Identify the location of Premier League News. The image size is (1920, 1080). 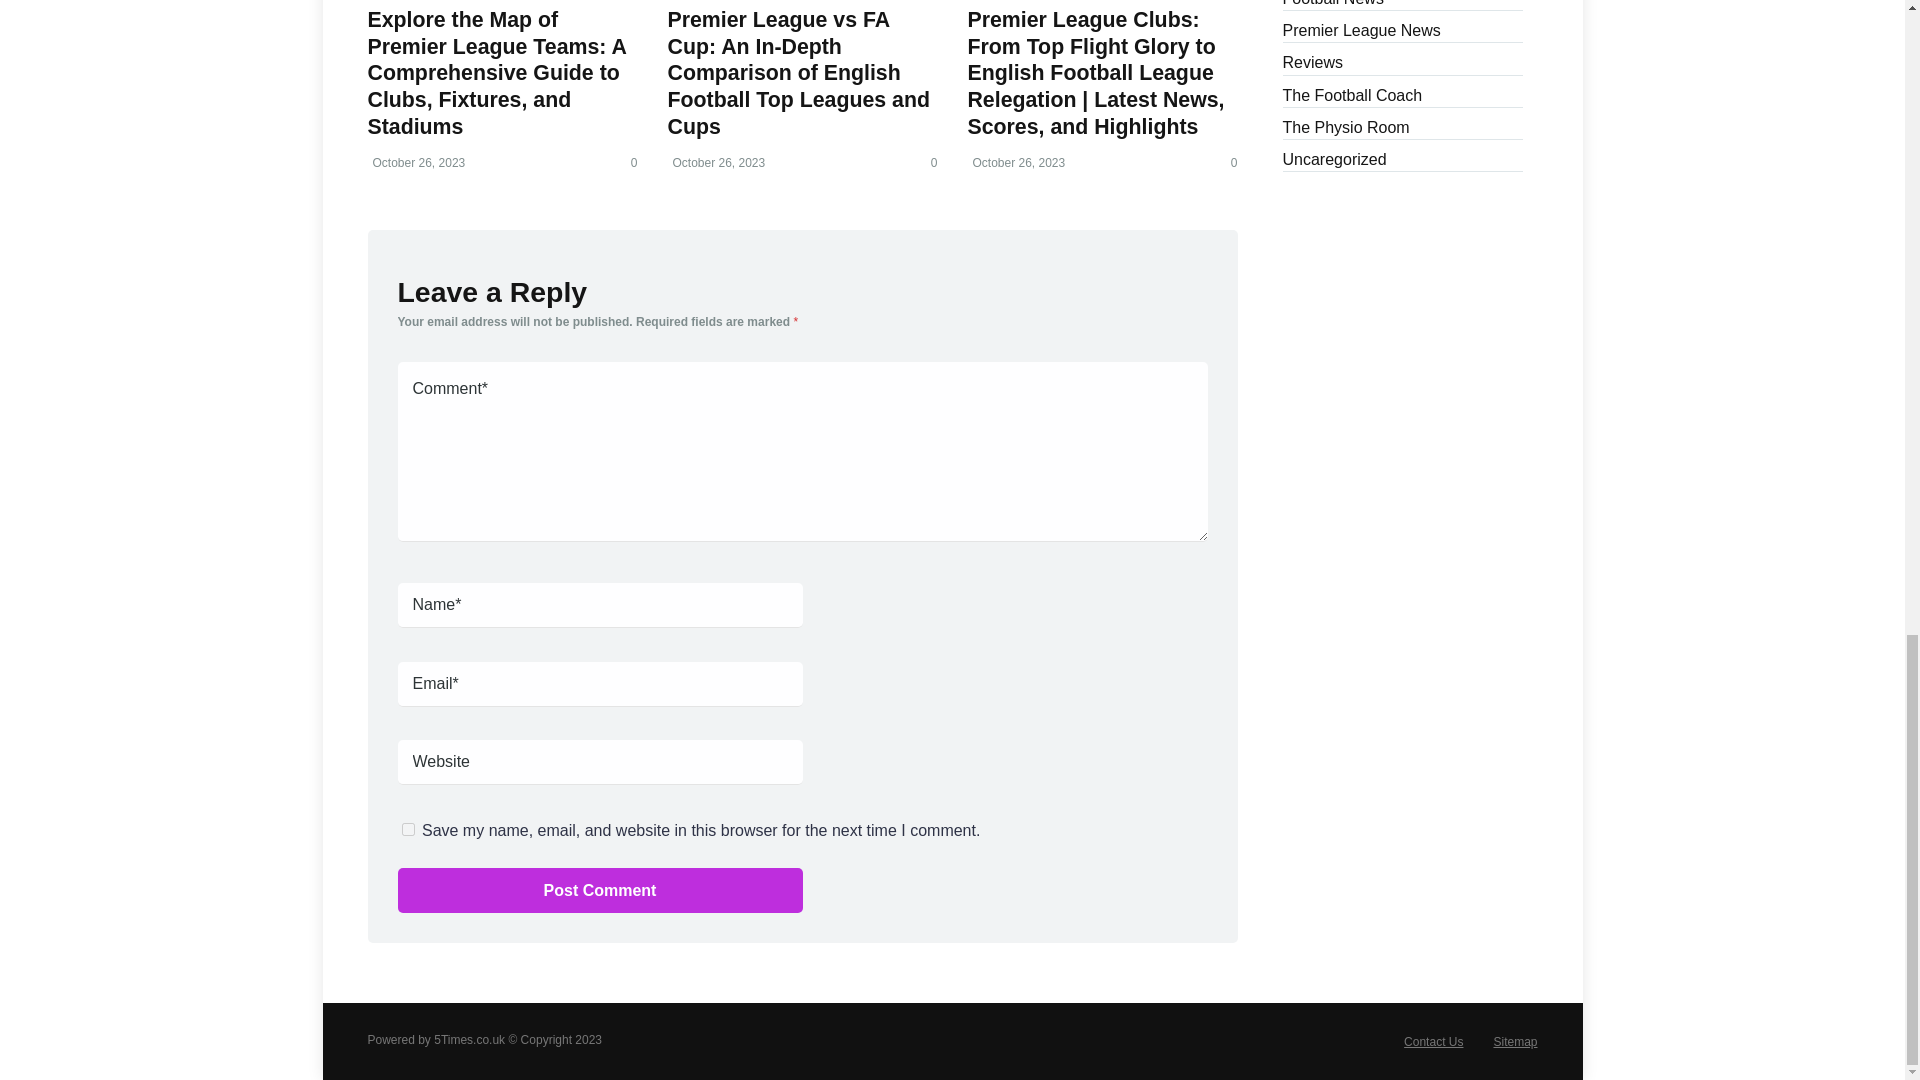
(1361, 29).